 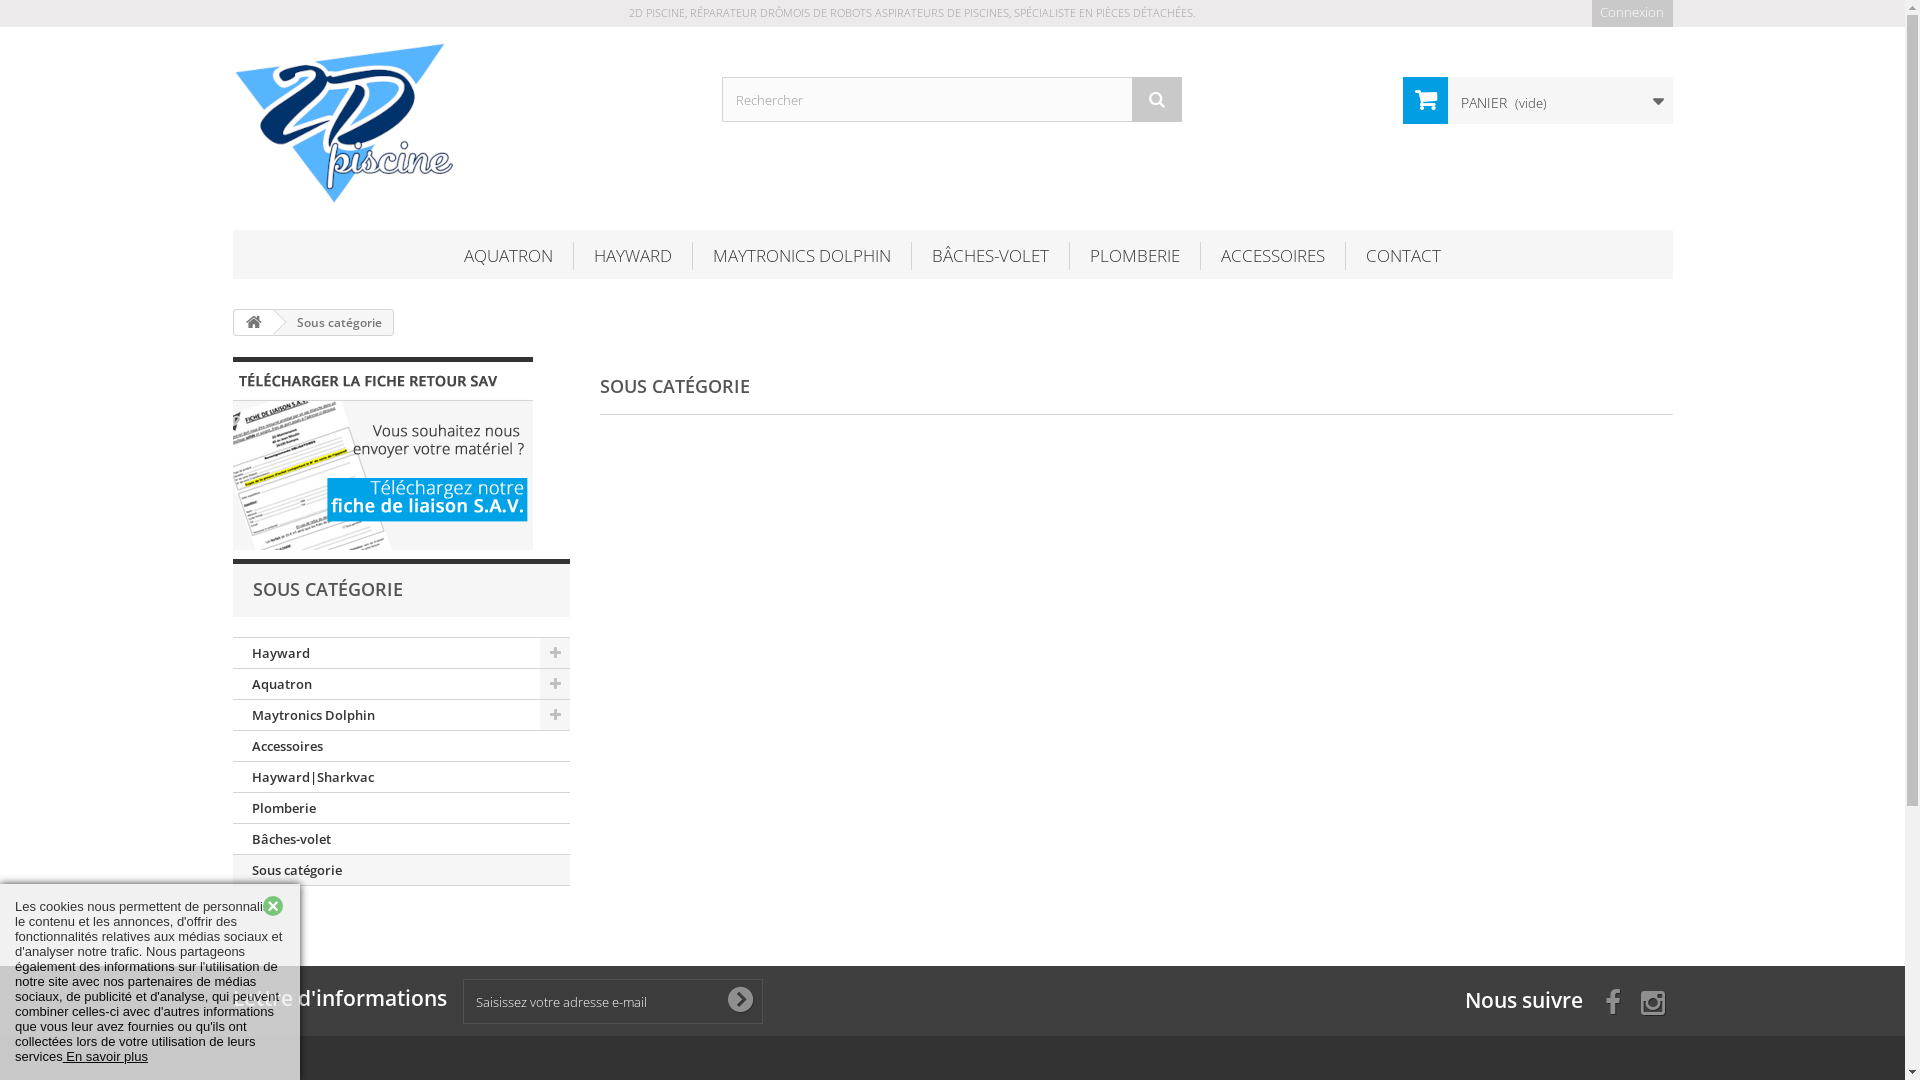 I want to click on PANIER (vide), so click(x=1537, y=100).